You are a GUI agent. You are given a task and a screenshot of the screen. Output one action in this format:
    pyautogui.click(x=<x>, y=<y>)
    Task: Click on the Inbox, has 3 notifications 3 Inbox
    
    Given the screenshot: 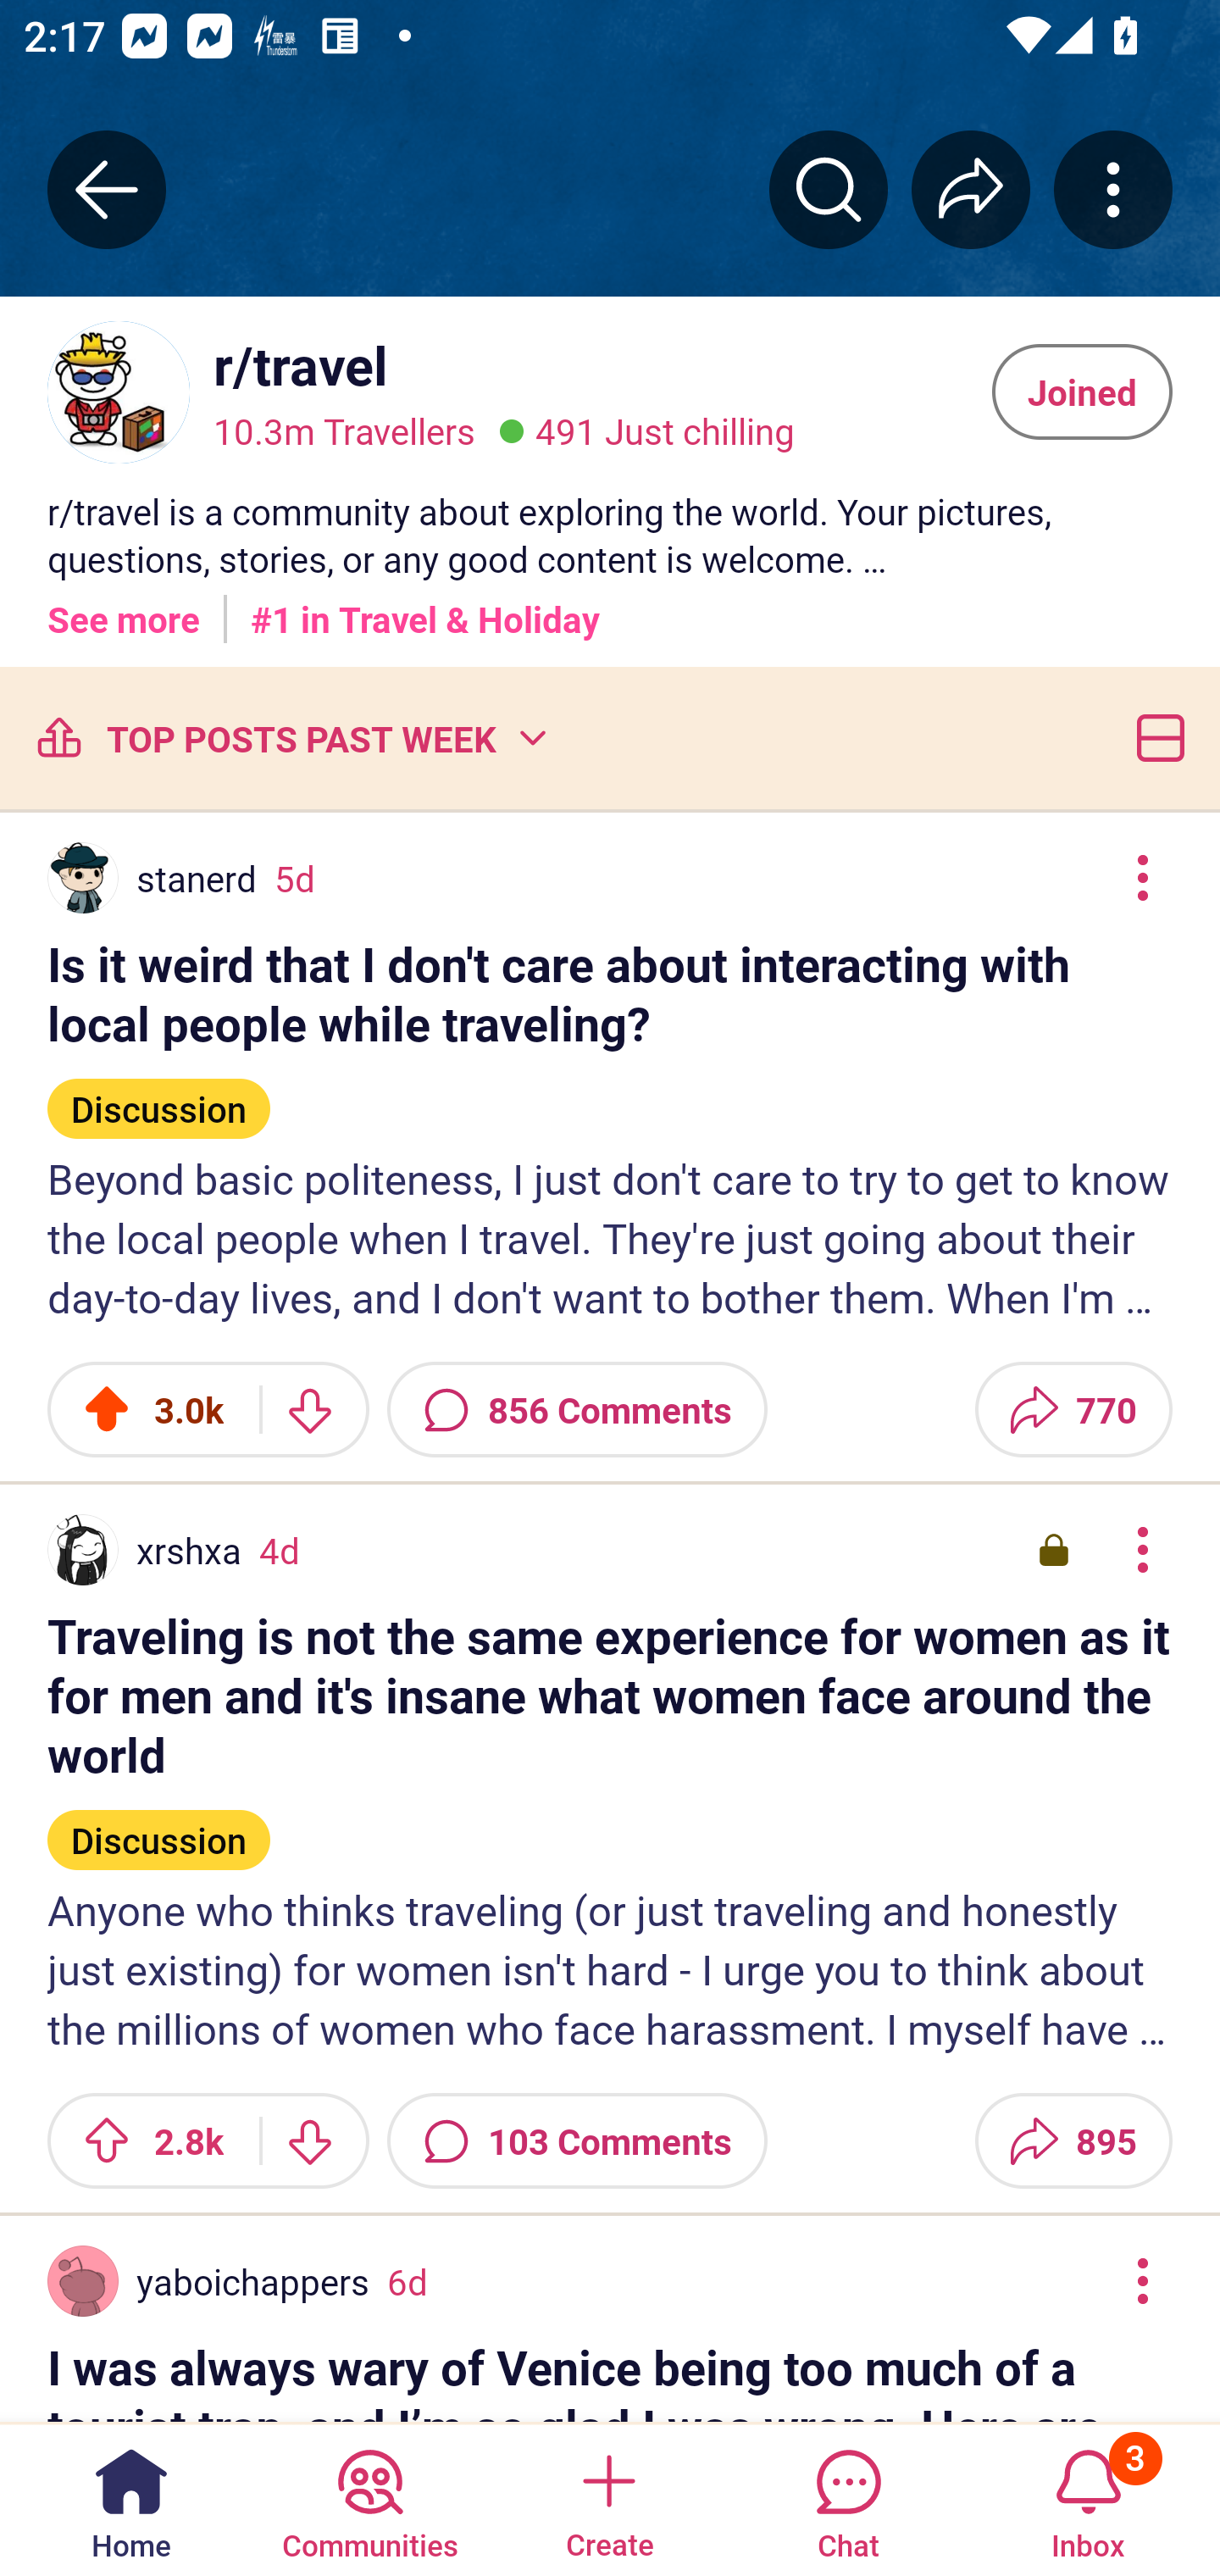 What is the action you would take?
    pyautogui.click(x=1088, y=2498)
    